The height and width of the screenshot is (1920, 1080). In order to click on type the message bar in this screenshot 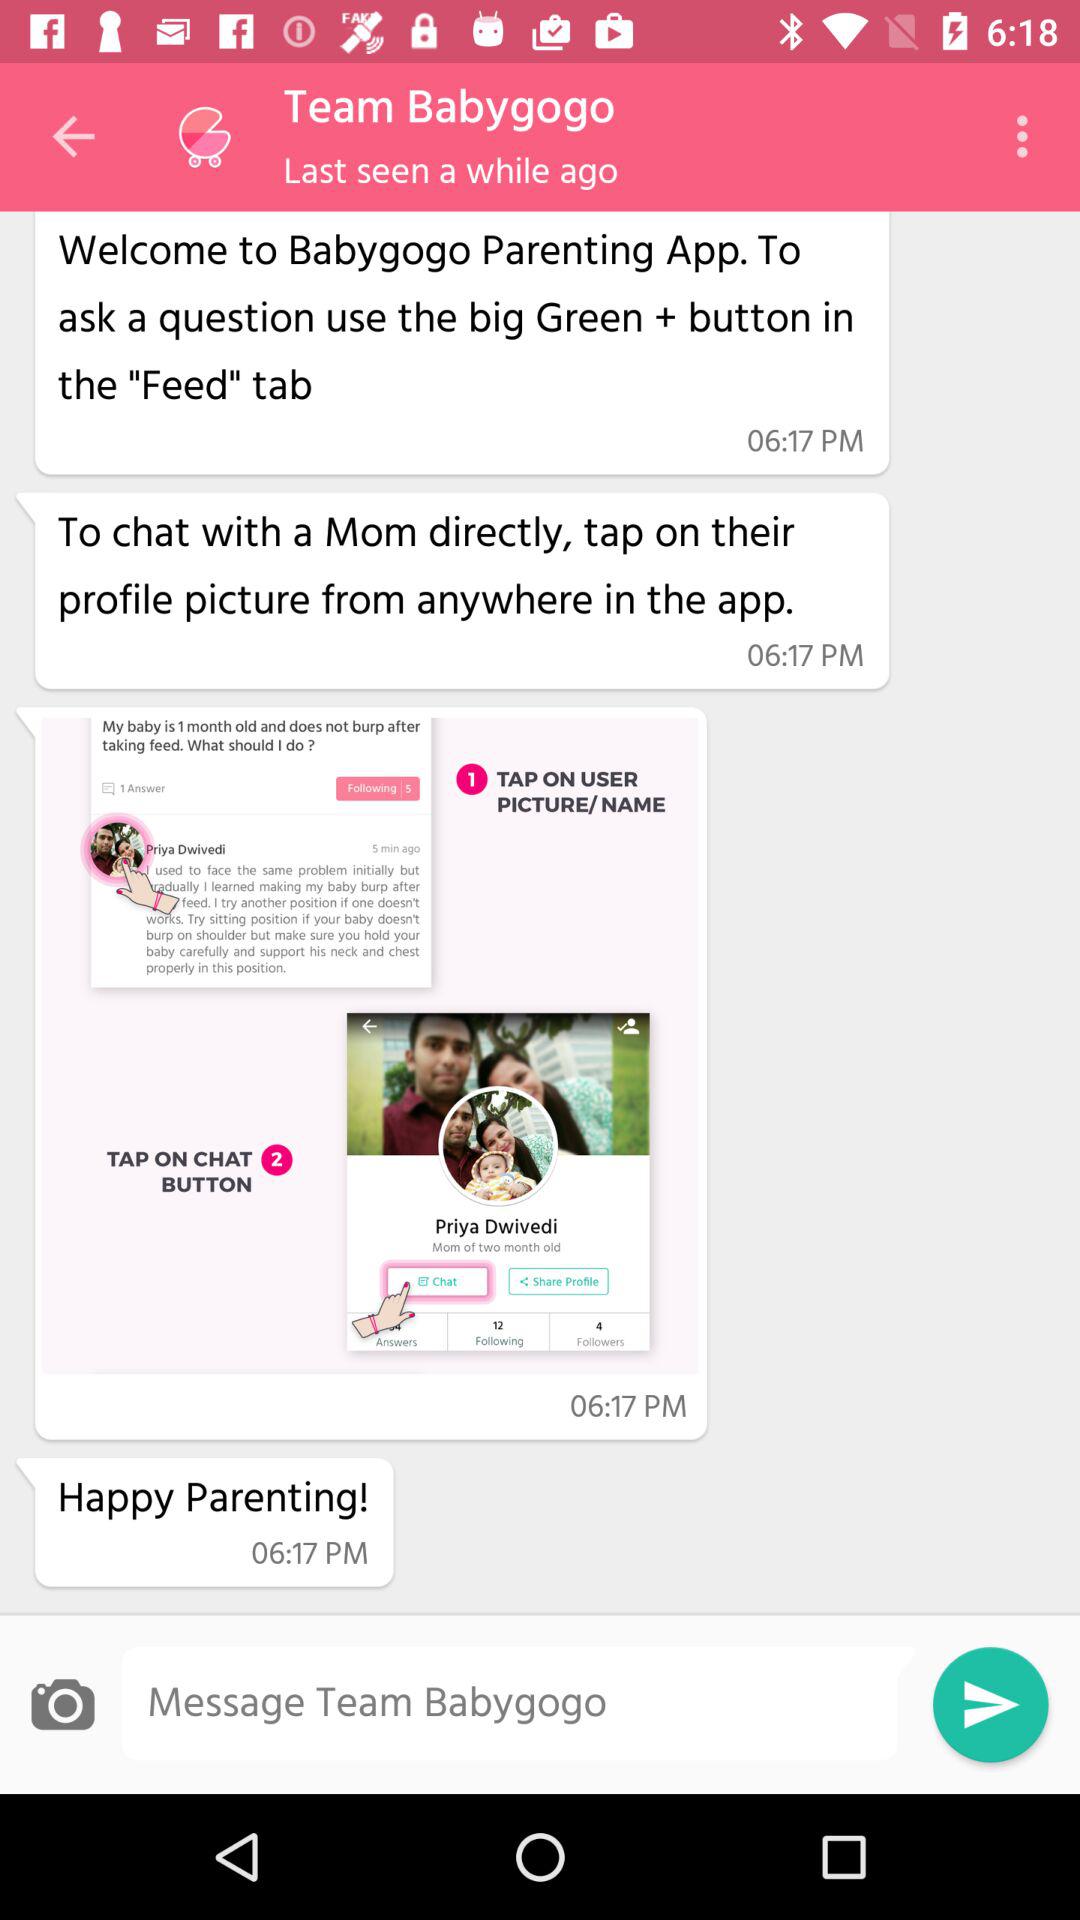, I will do `click(518, 1704)`.